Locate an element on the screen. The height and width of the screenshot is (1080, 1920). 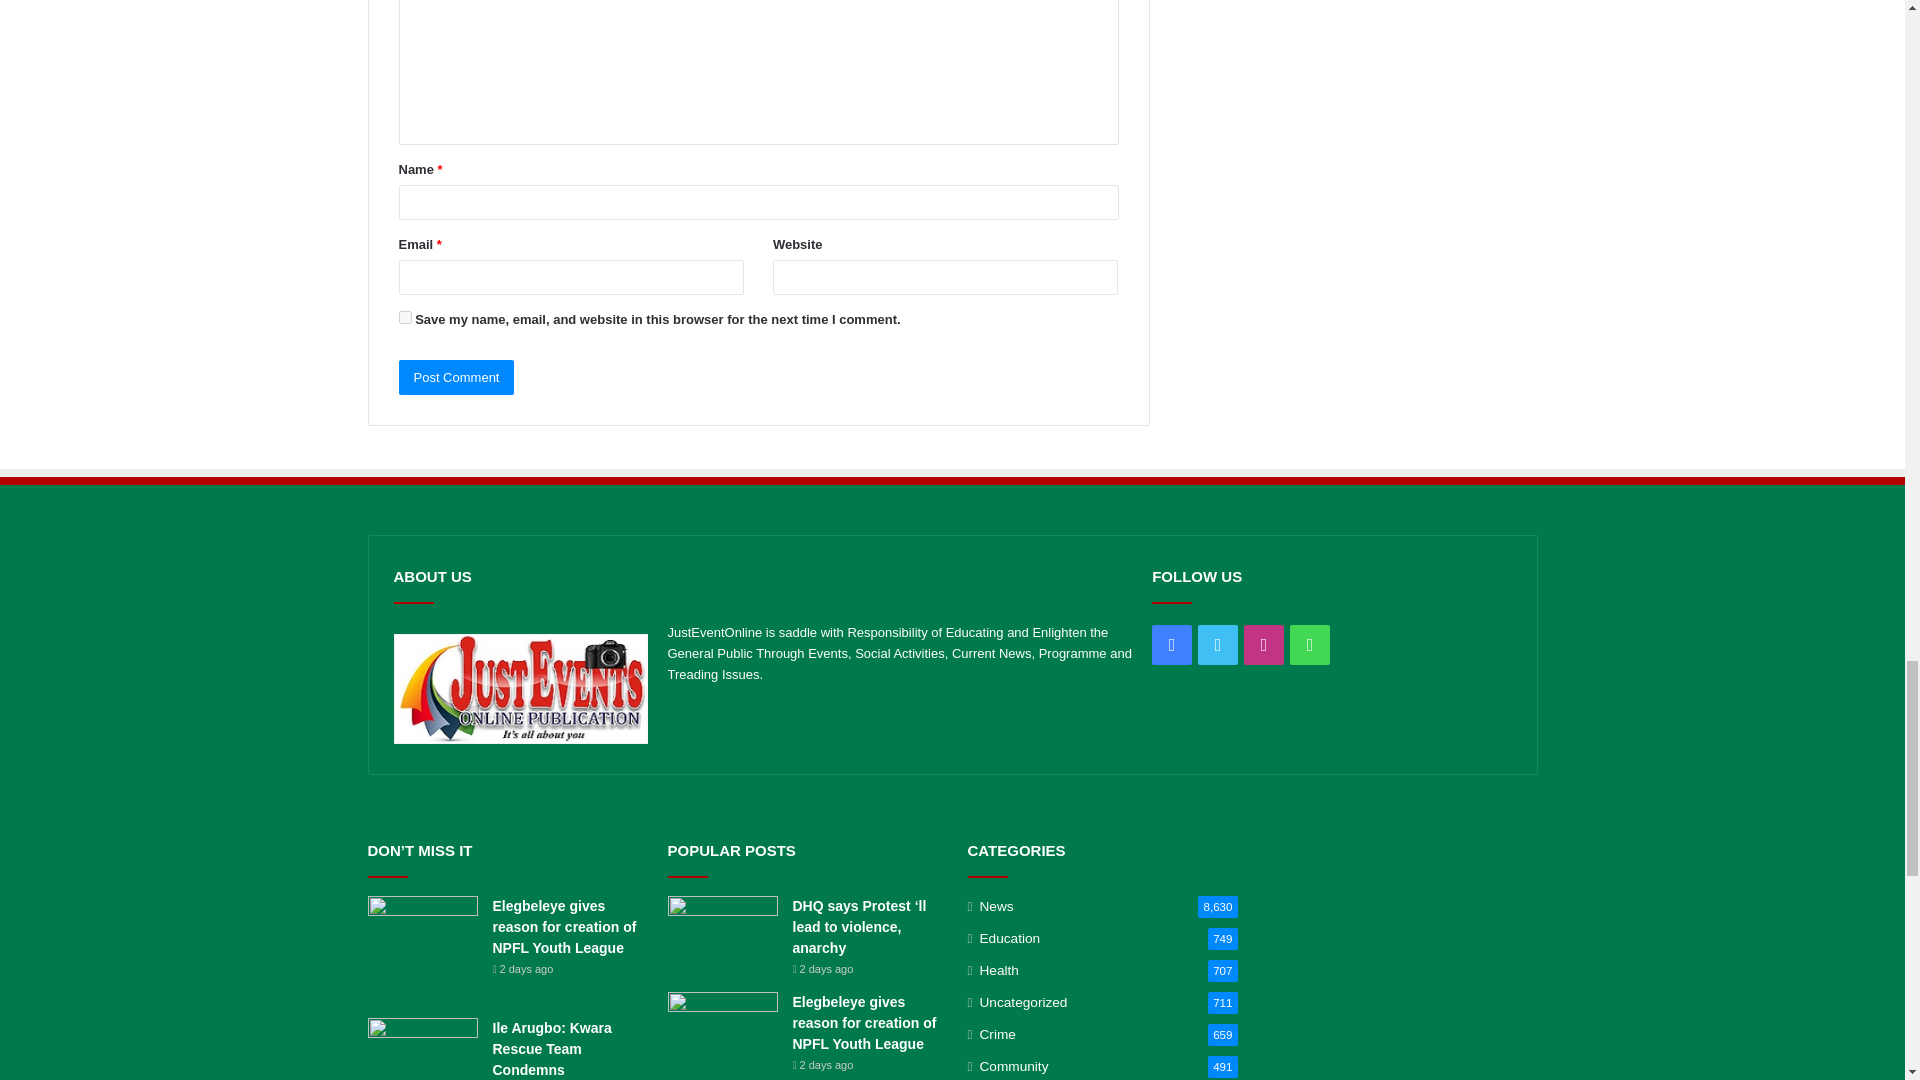
yes is located at coordinates (404, 318).